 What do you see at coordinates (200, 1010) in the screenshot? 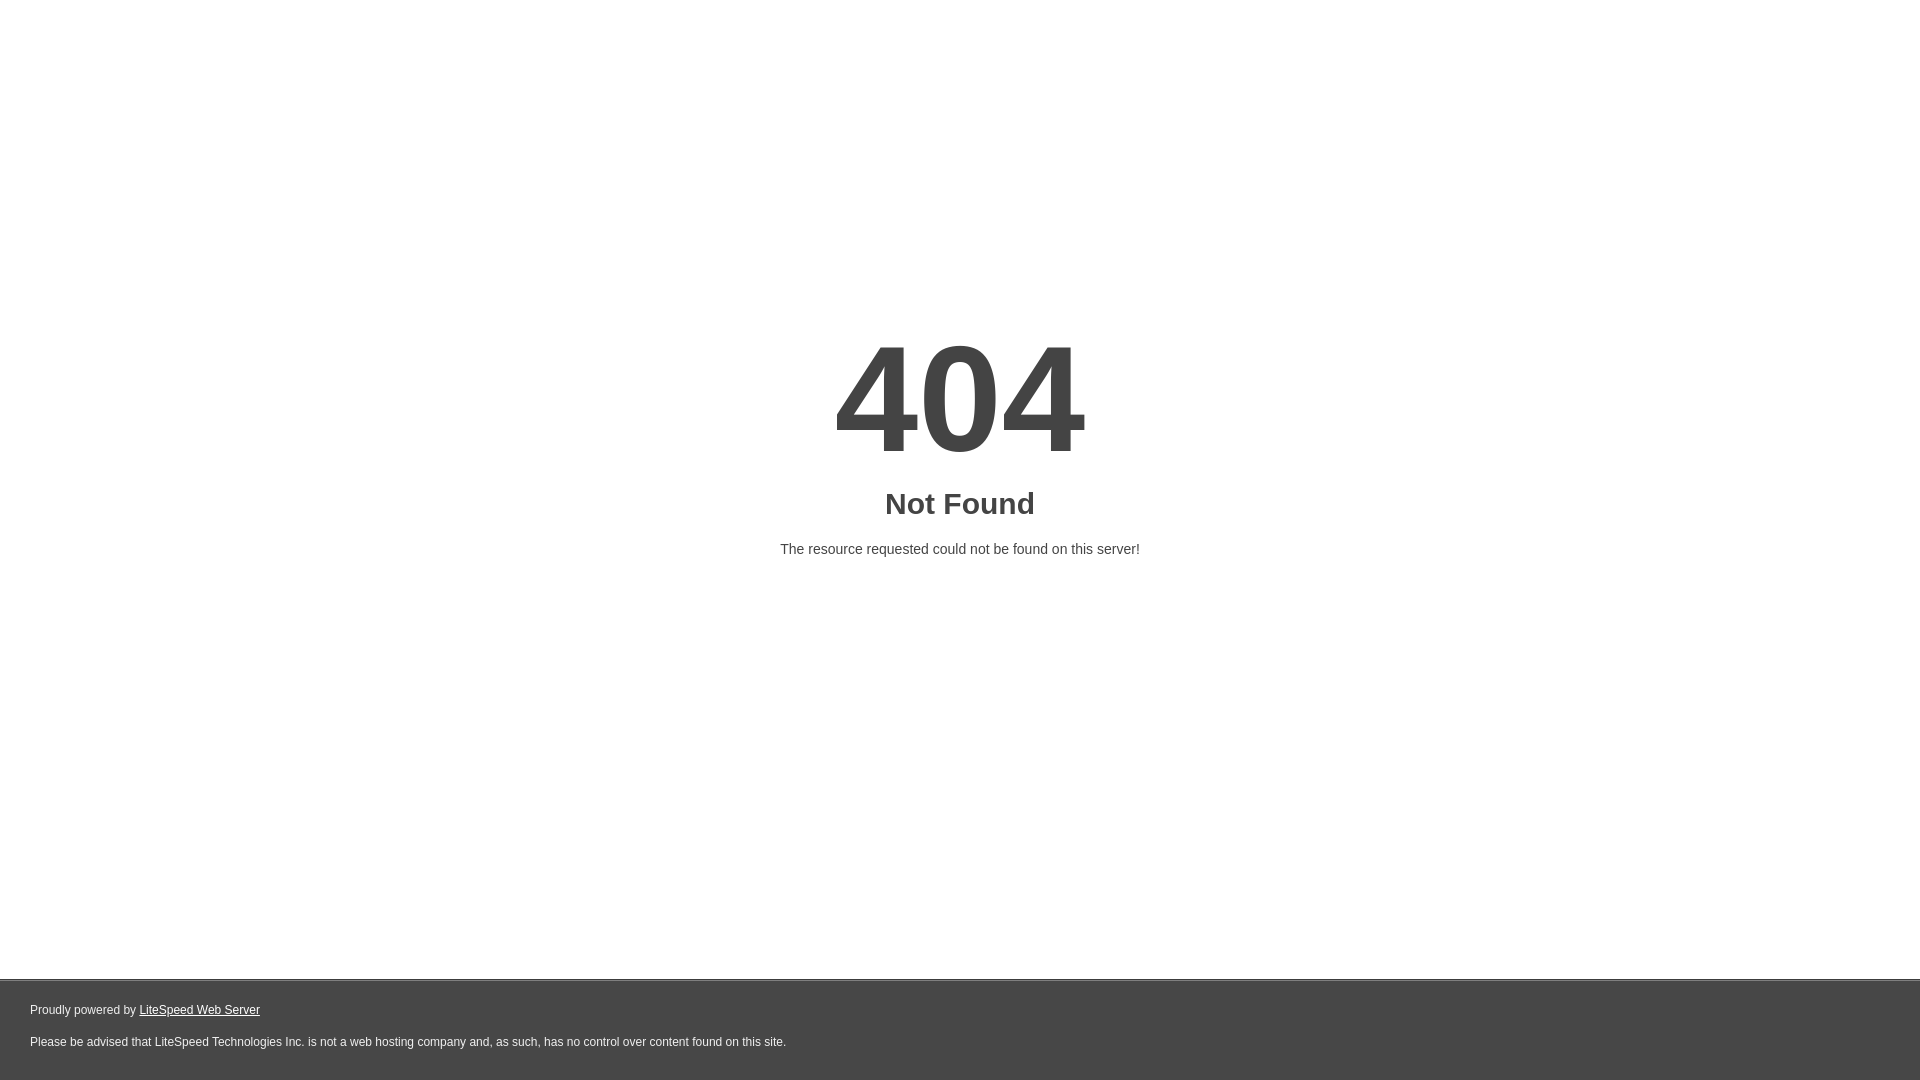
I see `LiteSpeed Web Server` at bounding box center [200, 1010].